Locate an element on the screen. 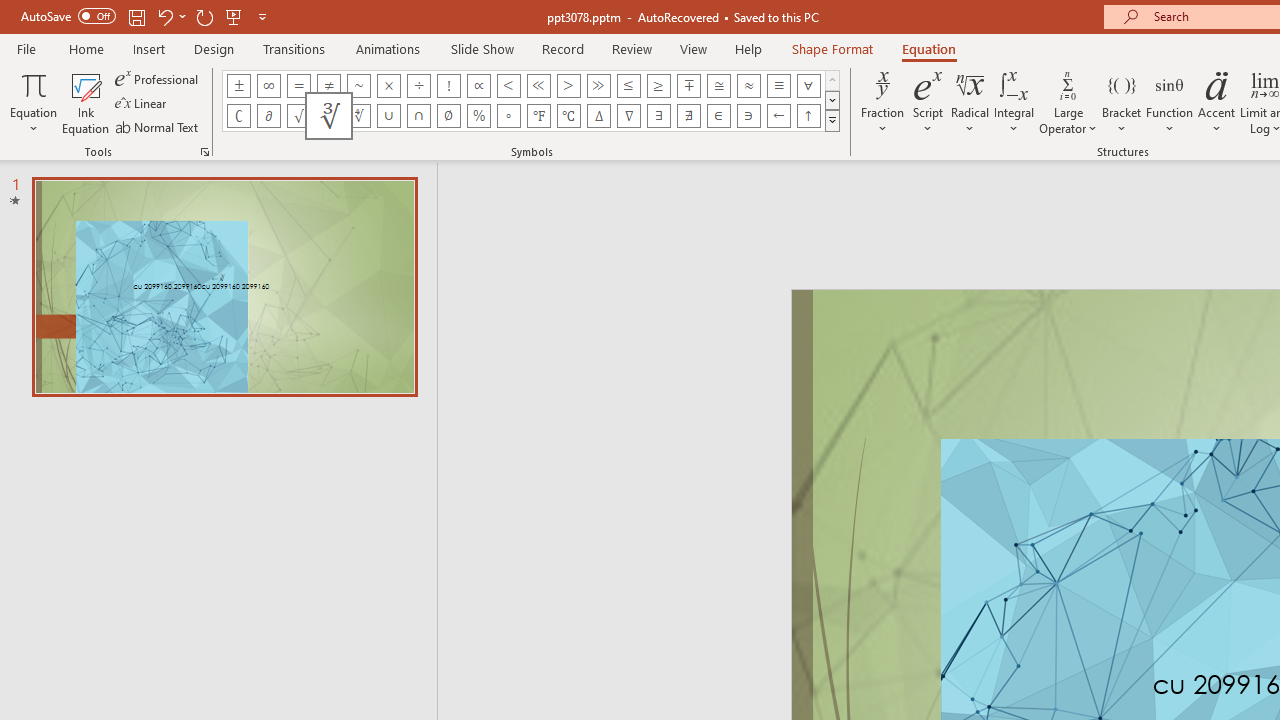 This screenshot has height=720, width=1280. Equation Symbol Minus Plus is located at coordinates (689, 86).